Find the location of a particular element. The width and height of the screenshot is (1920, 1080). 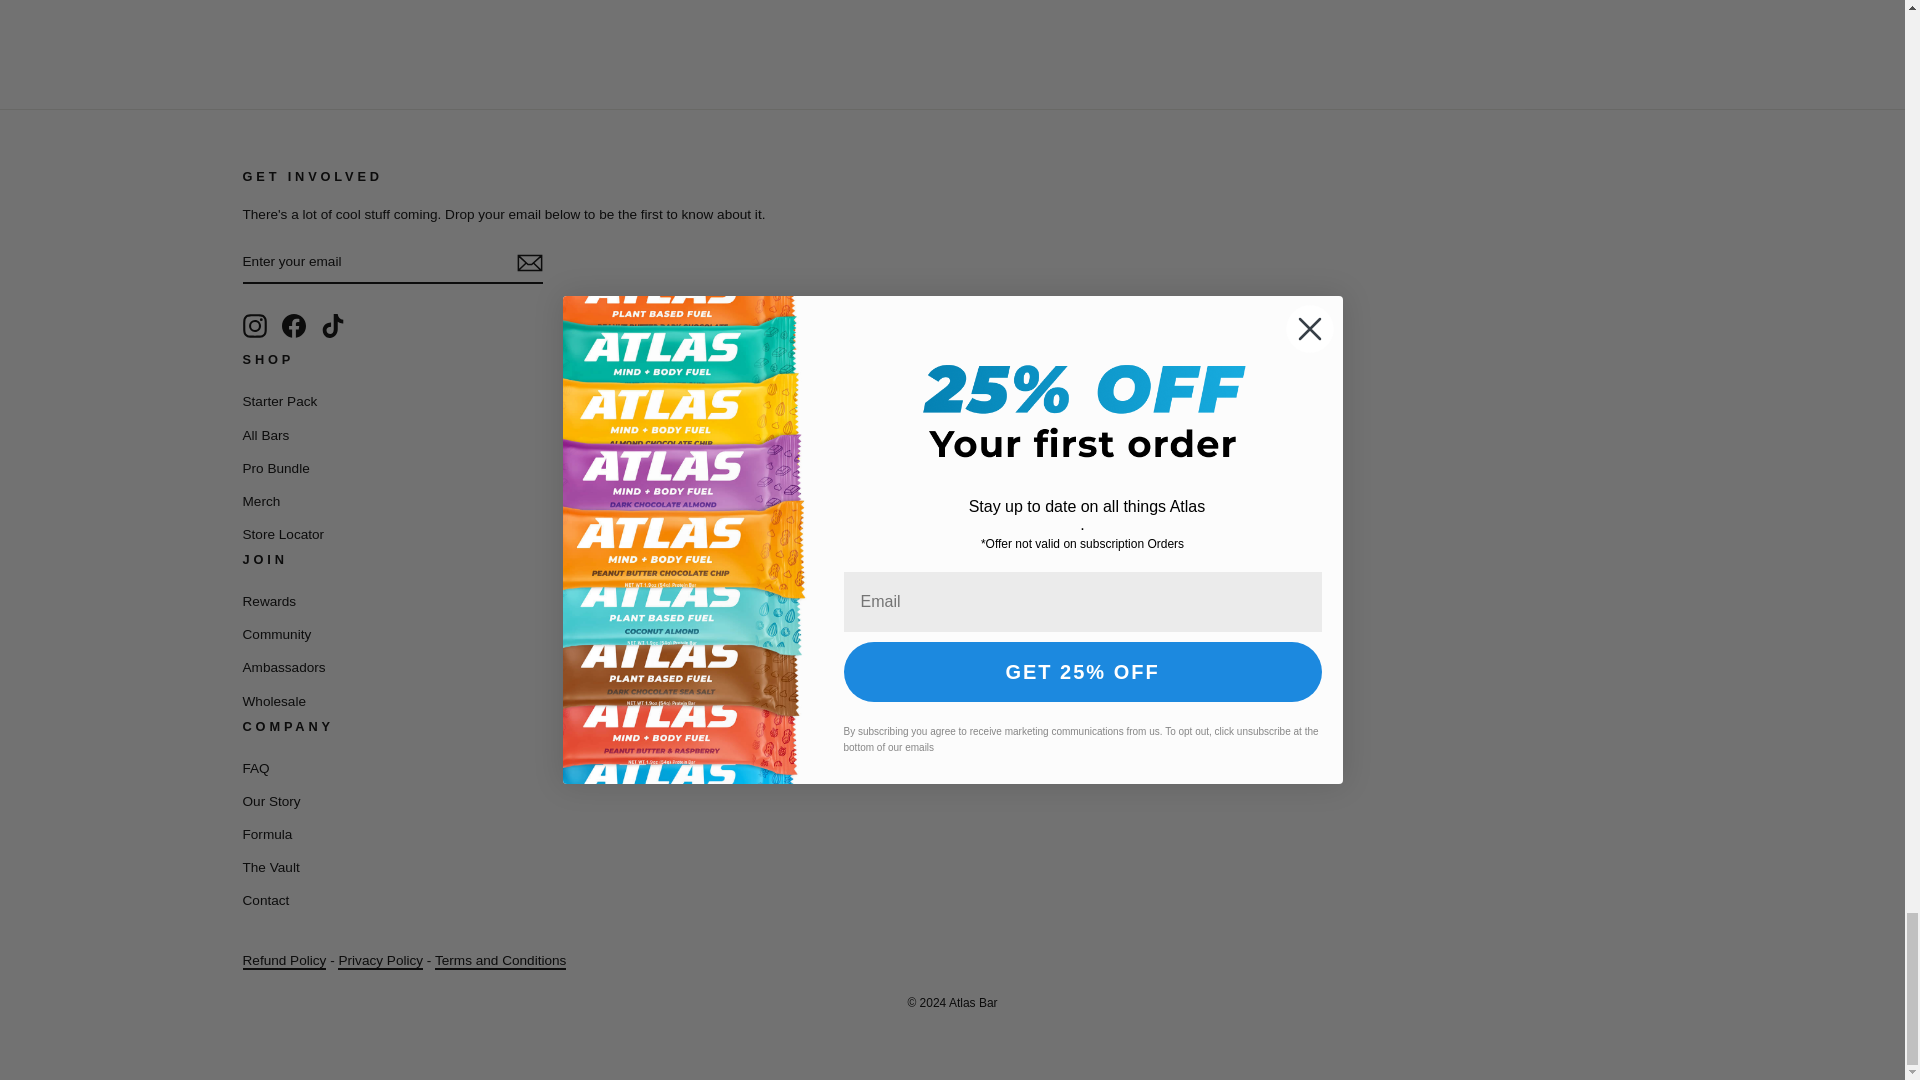

icon-email is located at coordinates (528, 262).